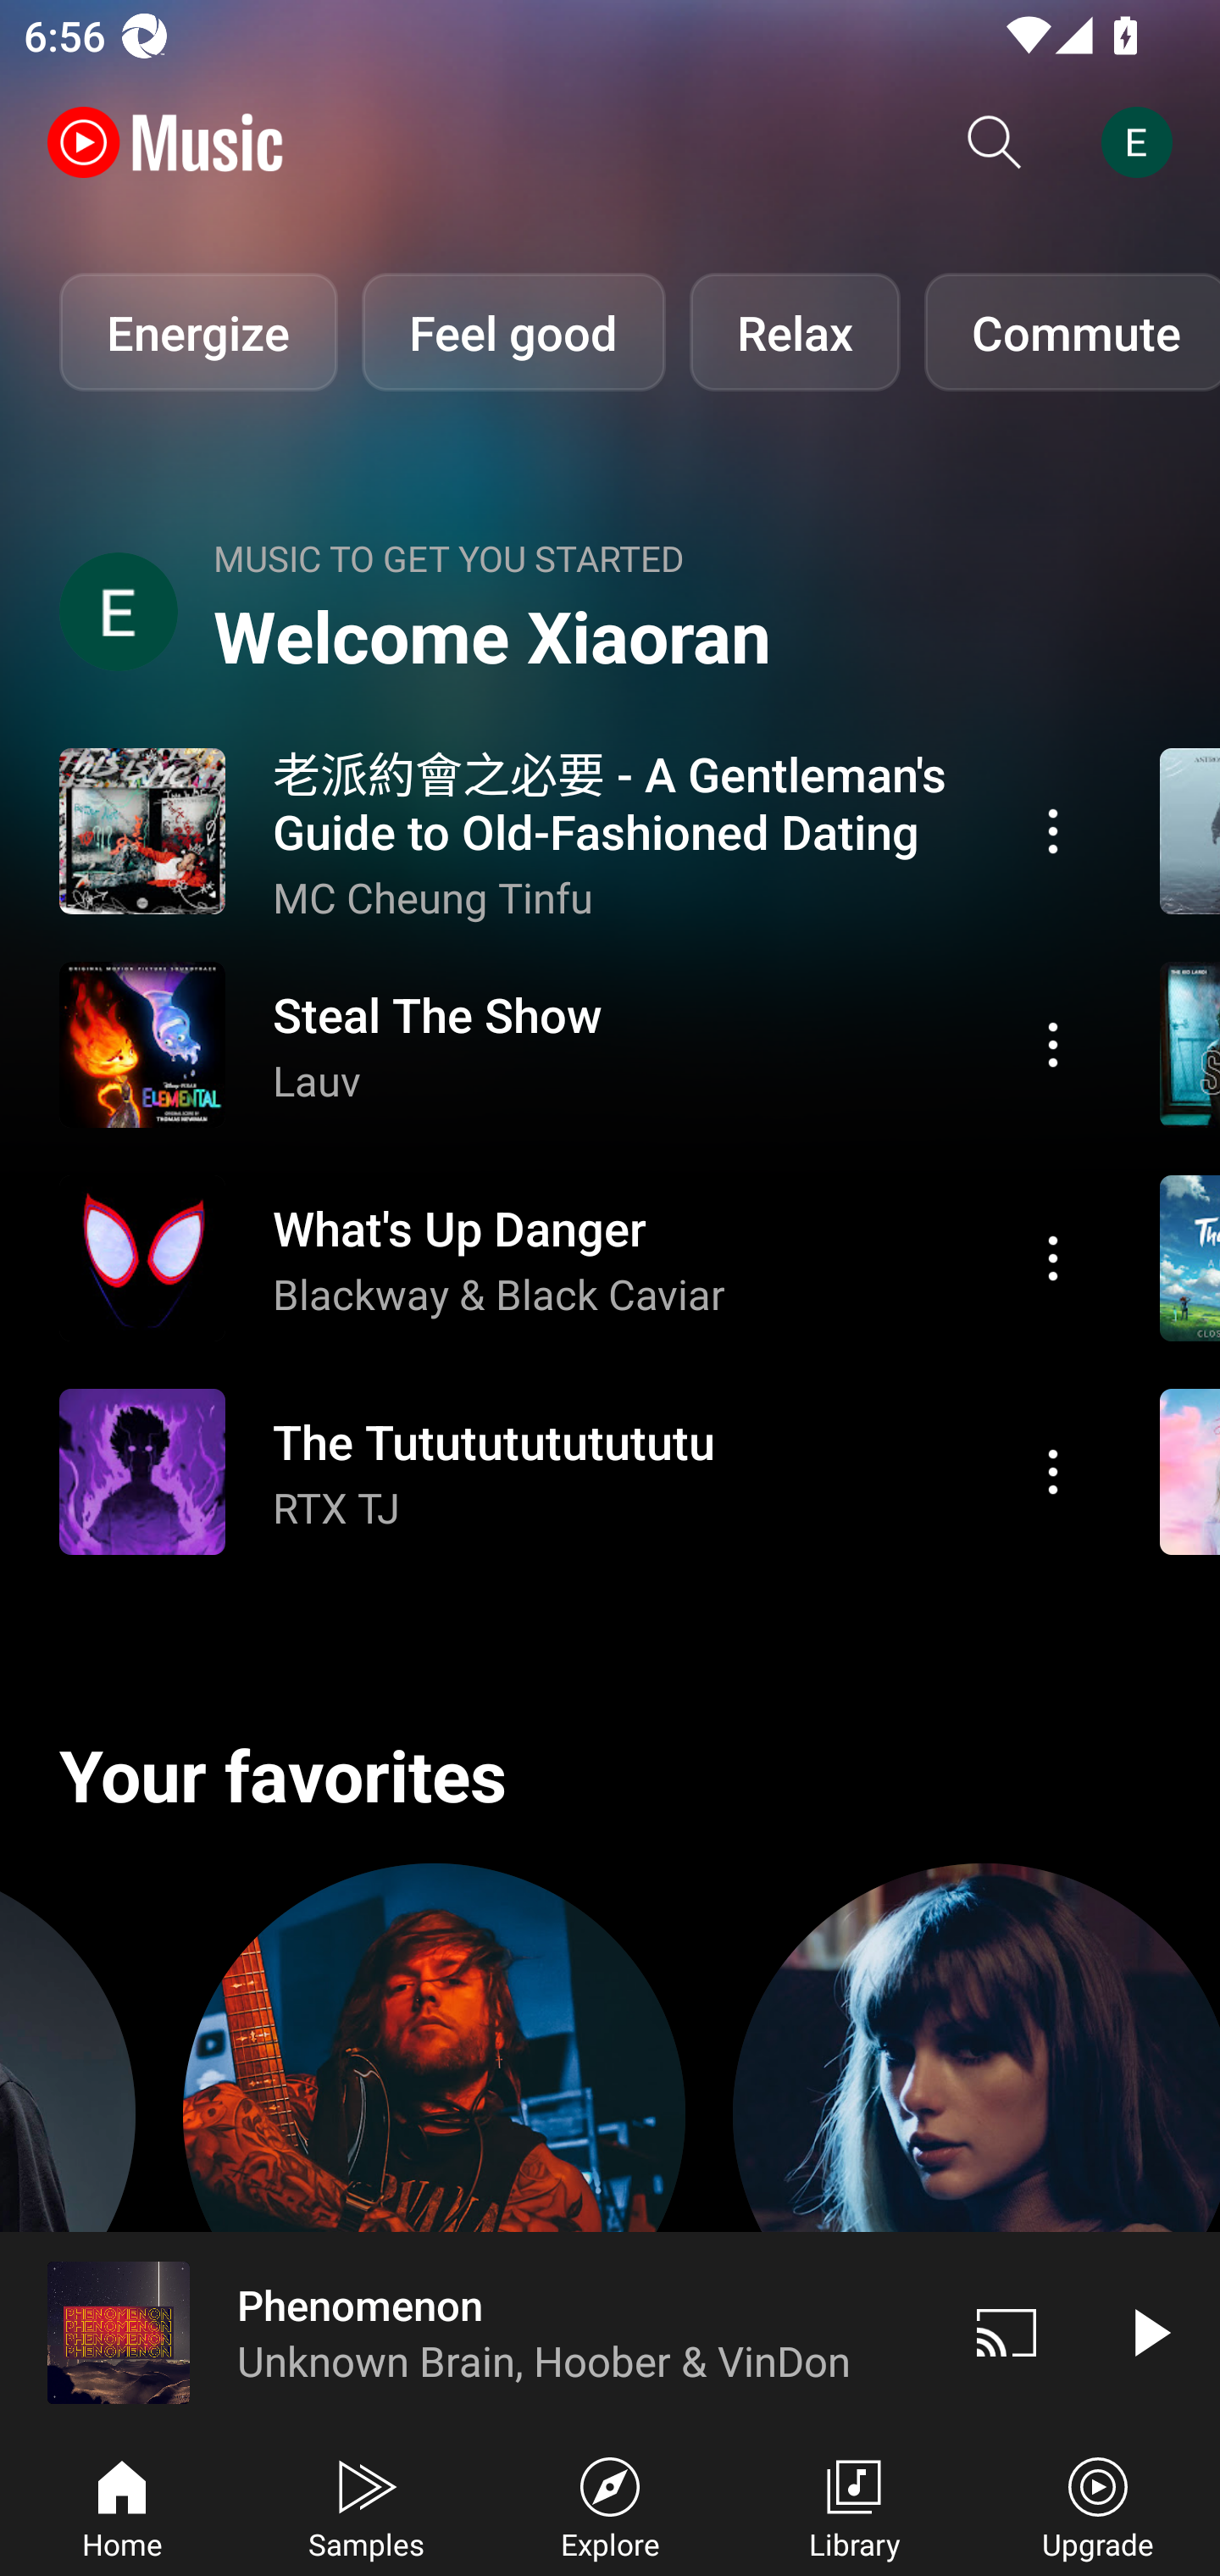  Describe the element at coordinates (1143, 142) in the screenshot. I see `Account` at that location.